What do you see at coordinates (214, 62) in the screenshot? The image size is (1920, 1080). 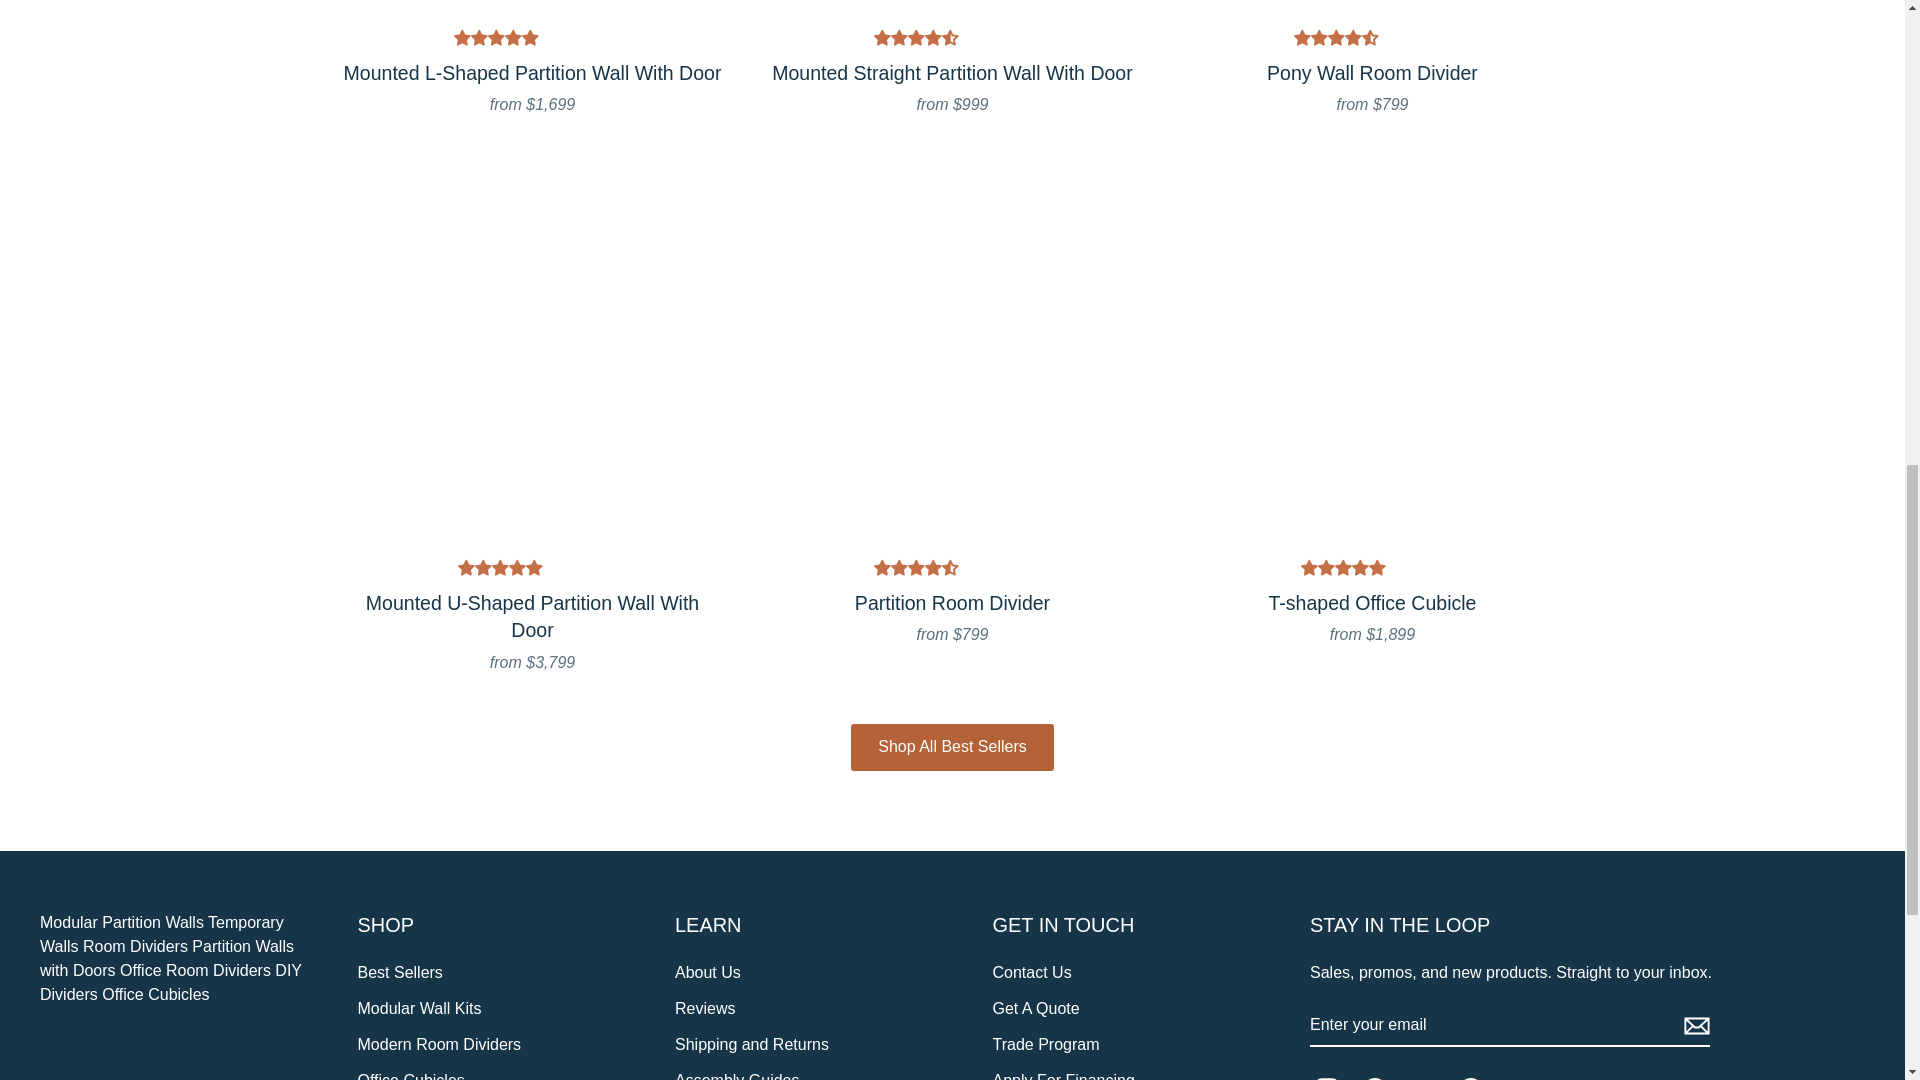 I see `MENU` at bounding box center [214, 62].